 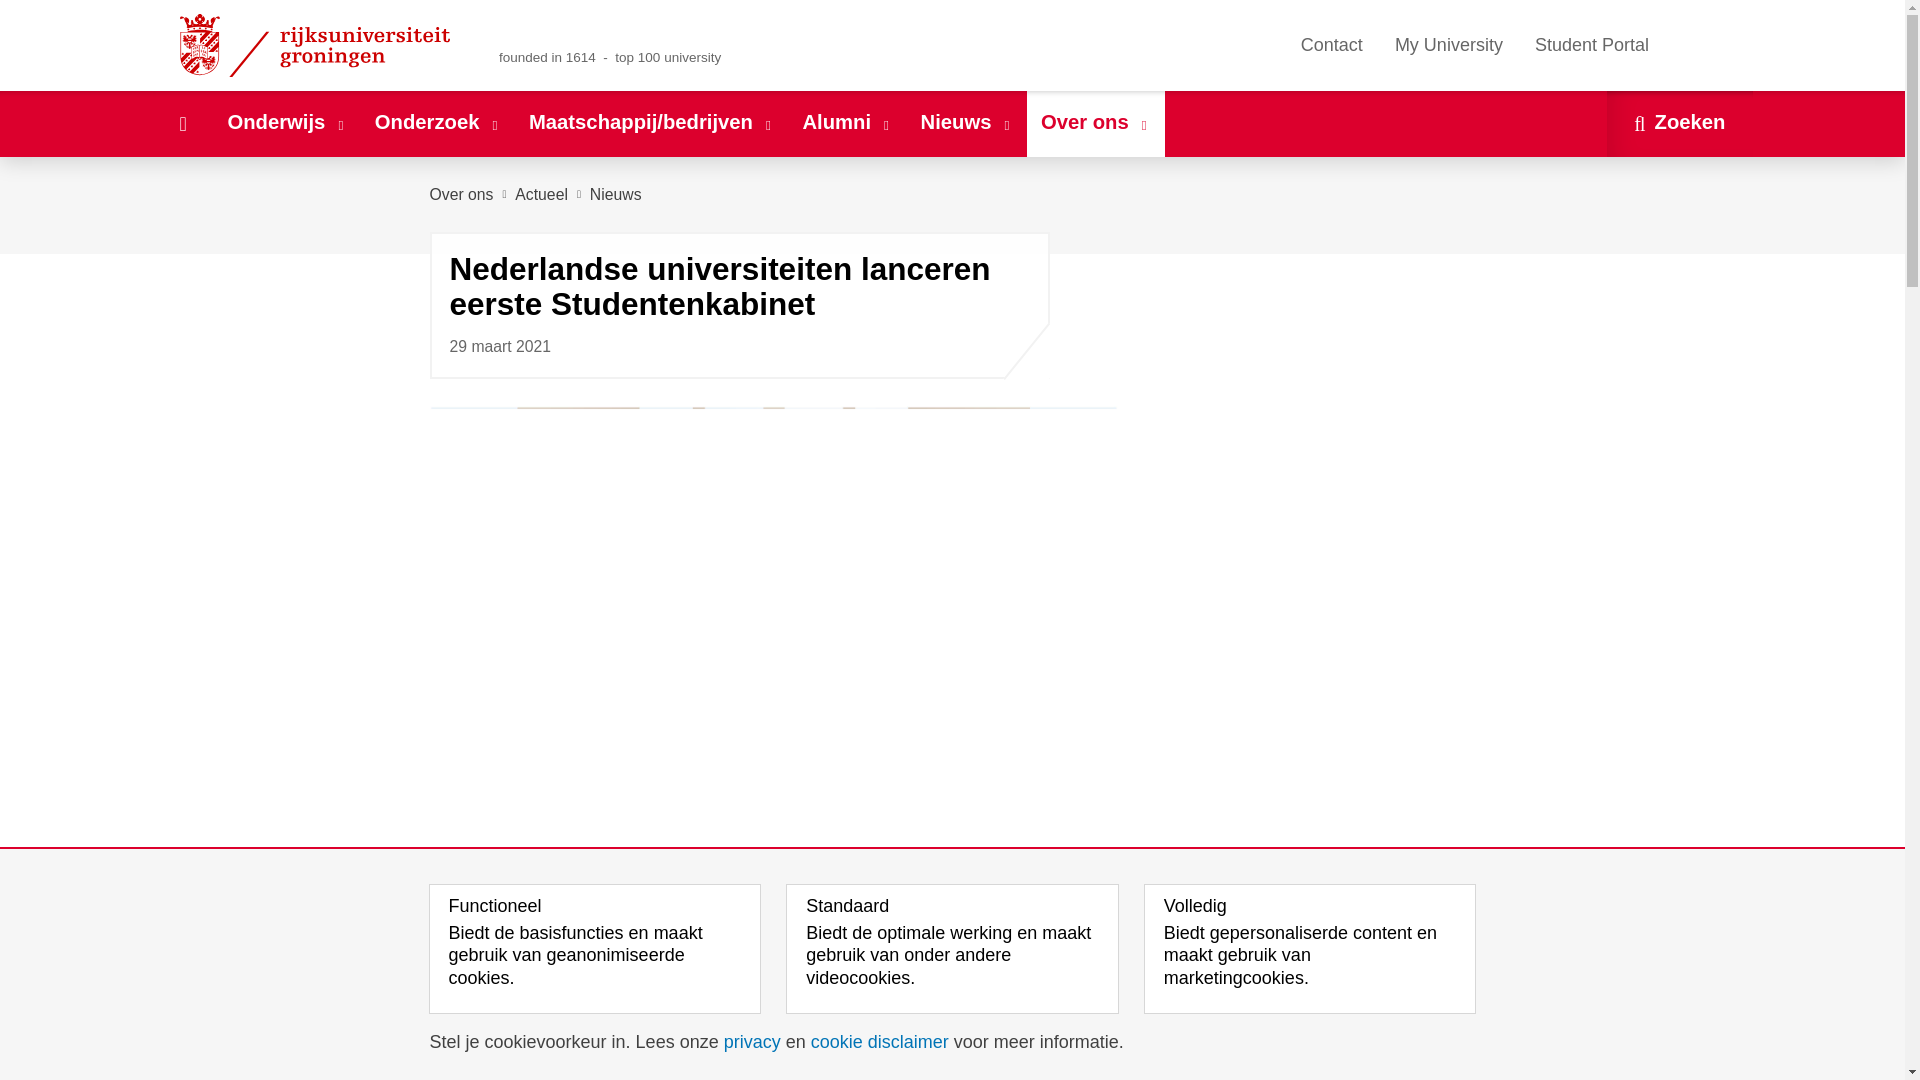 What do you see at coordinates (182, 123) in the screenshot?
I see `Home` at bounding box center [182, 123].